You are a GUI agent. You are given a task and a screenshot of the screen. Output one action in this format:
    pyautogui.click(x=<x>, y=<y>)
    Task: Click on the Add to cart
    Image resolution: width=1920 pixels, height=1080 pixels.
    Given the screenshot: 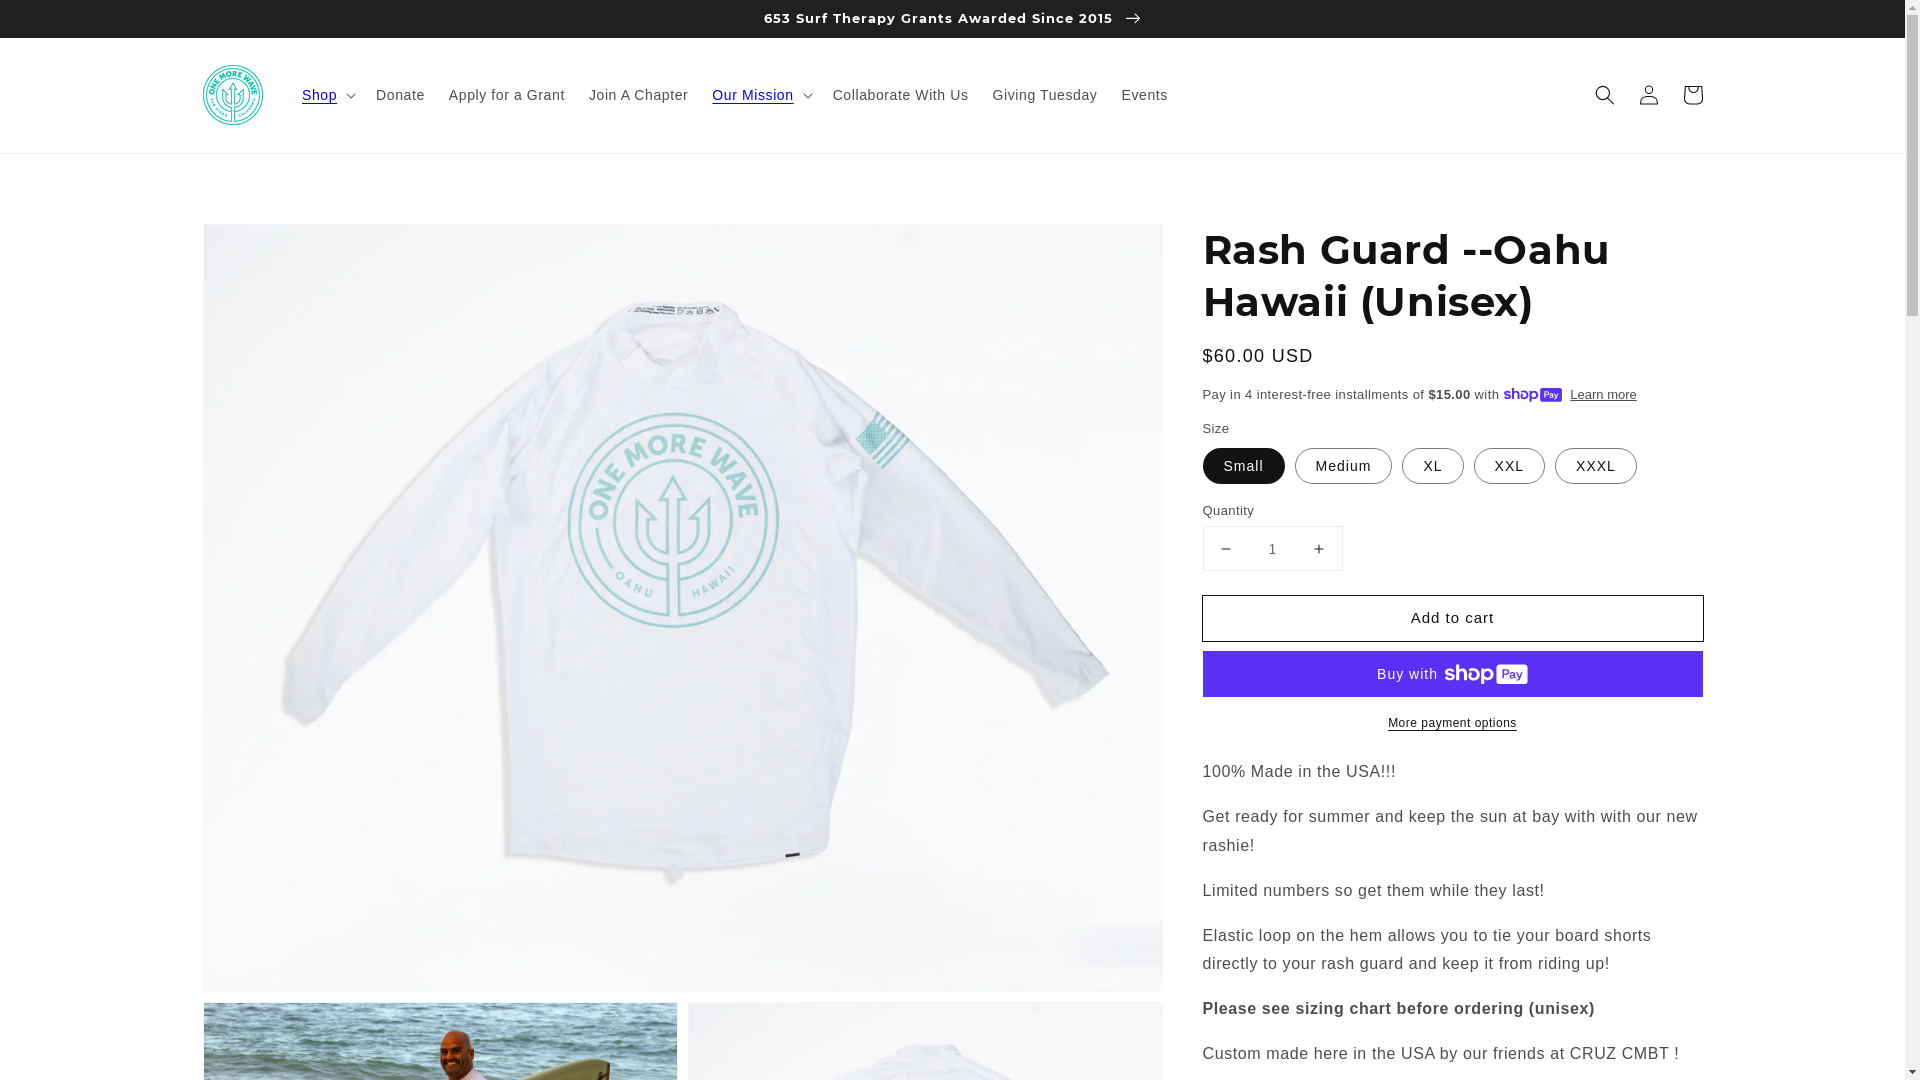 What is the action you would take?
    pyautogui.click(x=1452, y=618)
    